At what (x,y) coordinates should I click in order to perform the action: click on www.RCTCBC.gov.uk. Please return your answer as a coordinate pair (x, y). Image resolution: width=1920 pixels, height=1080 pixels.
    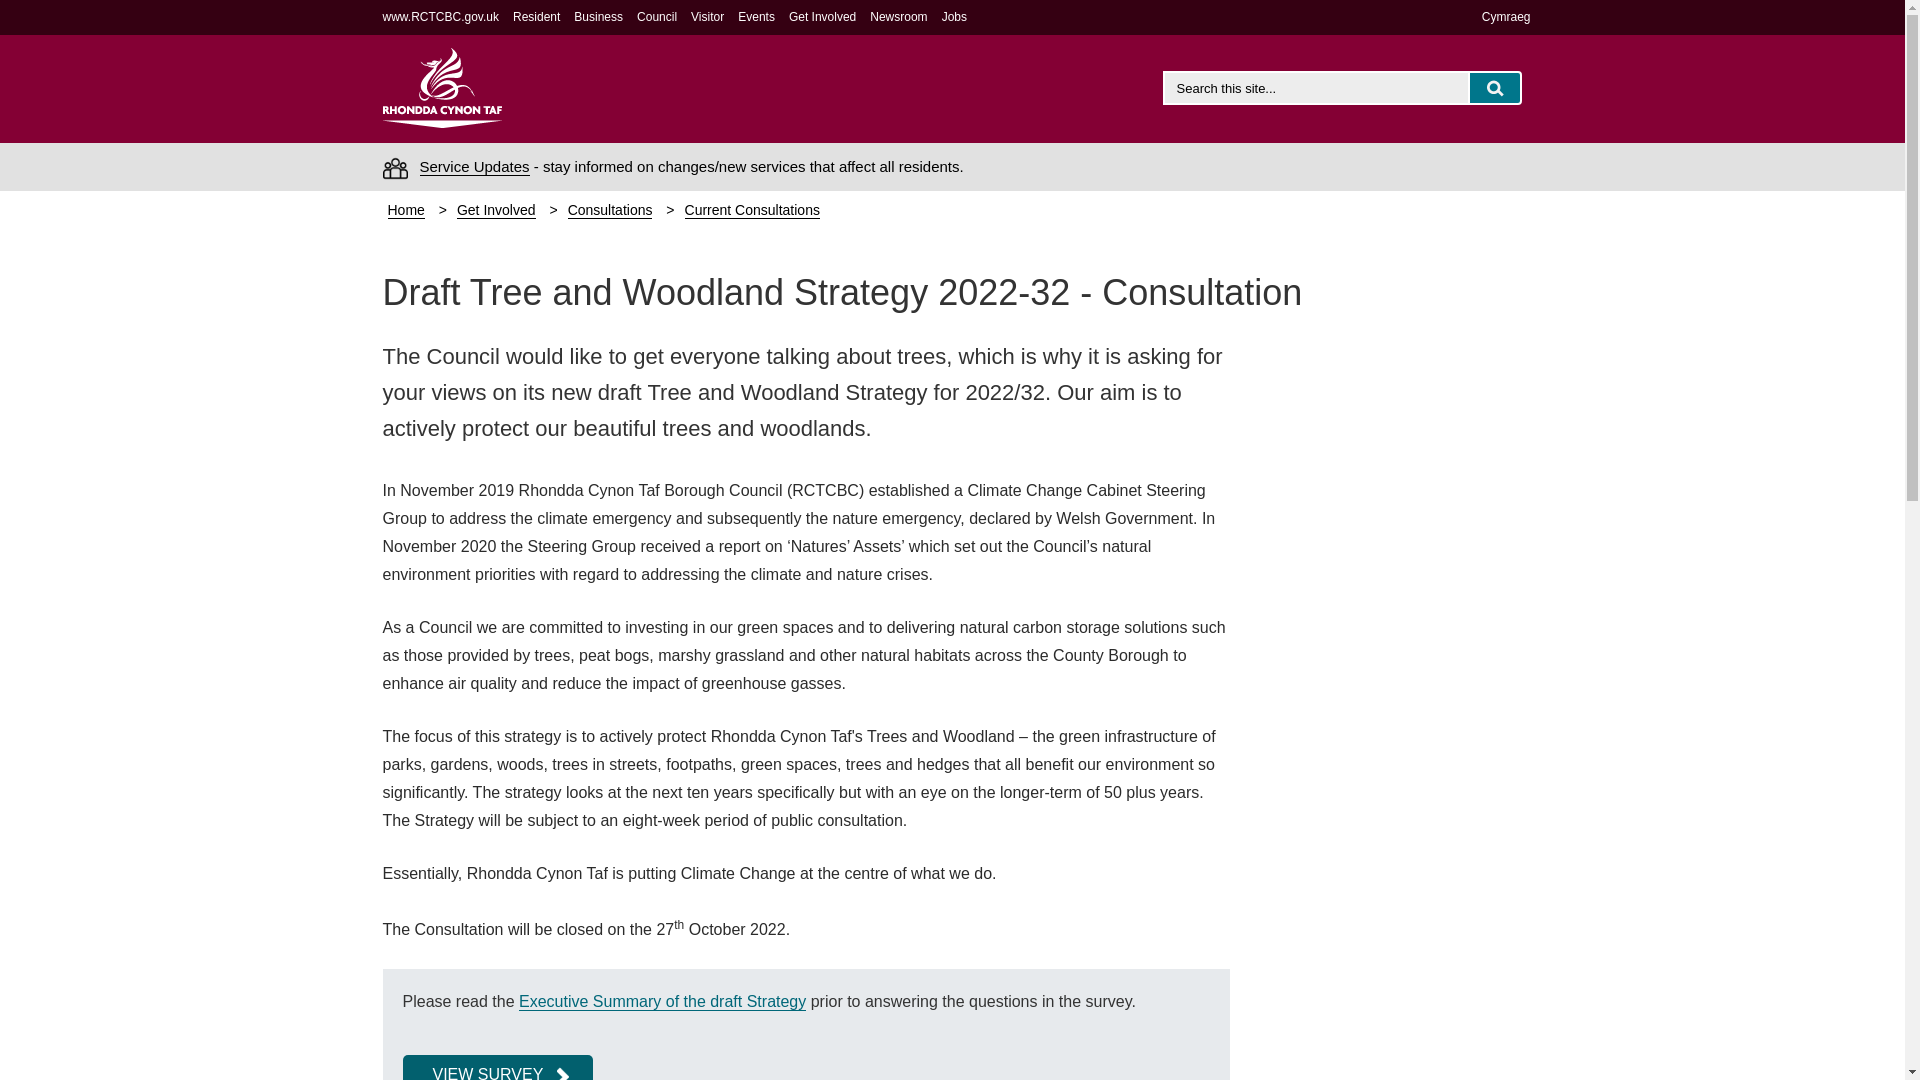
    Looking at the image, I should click on (443, 16).